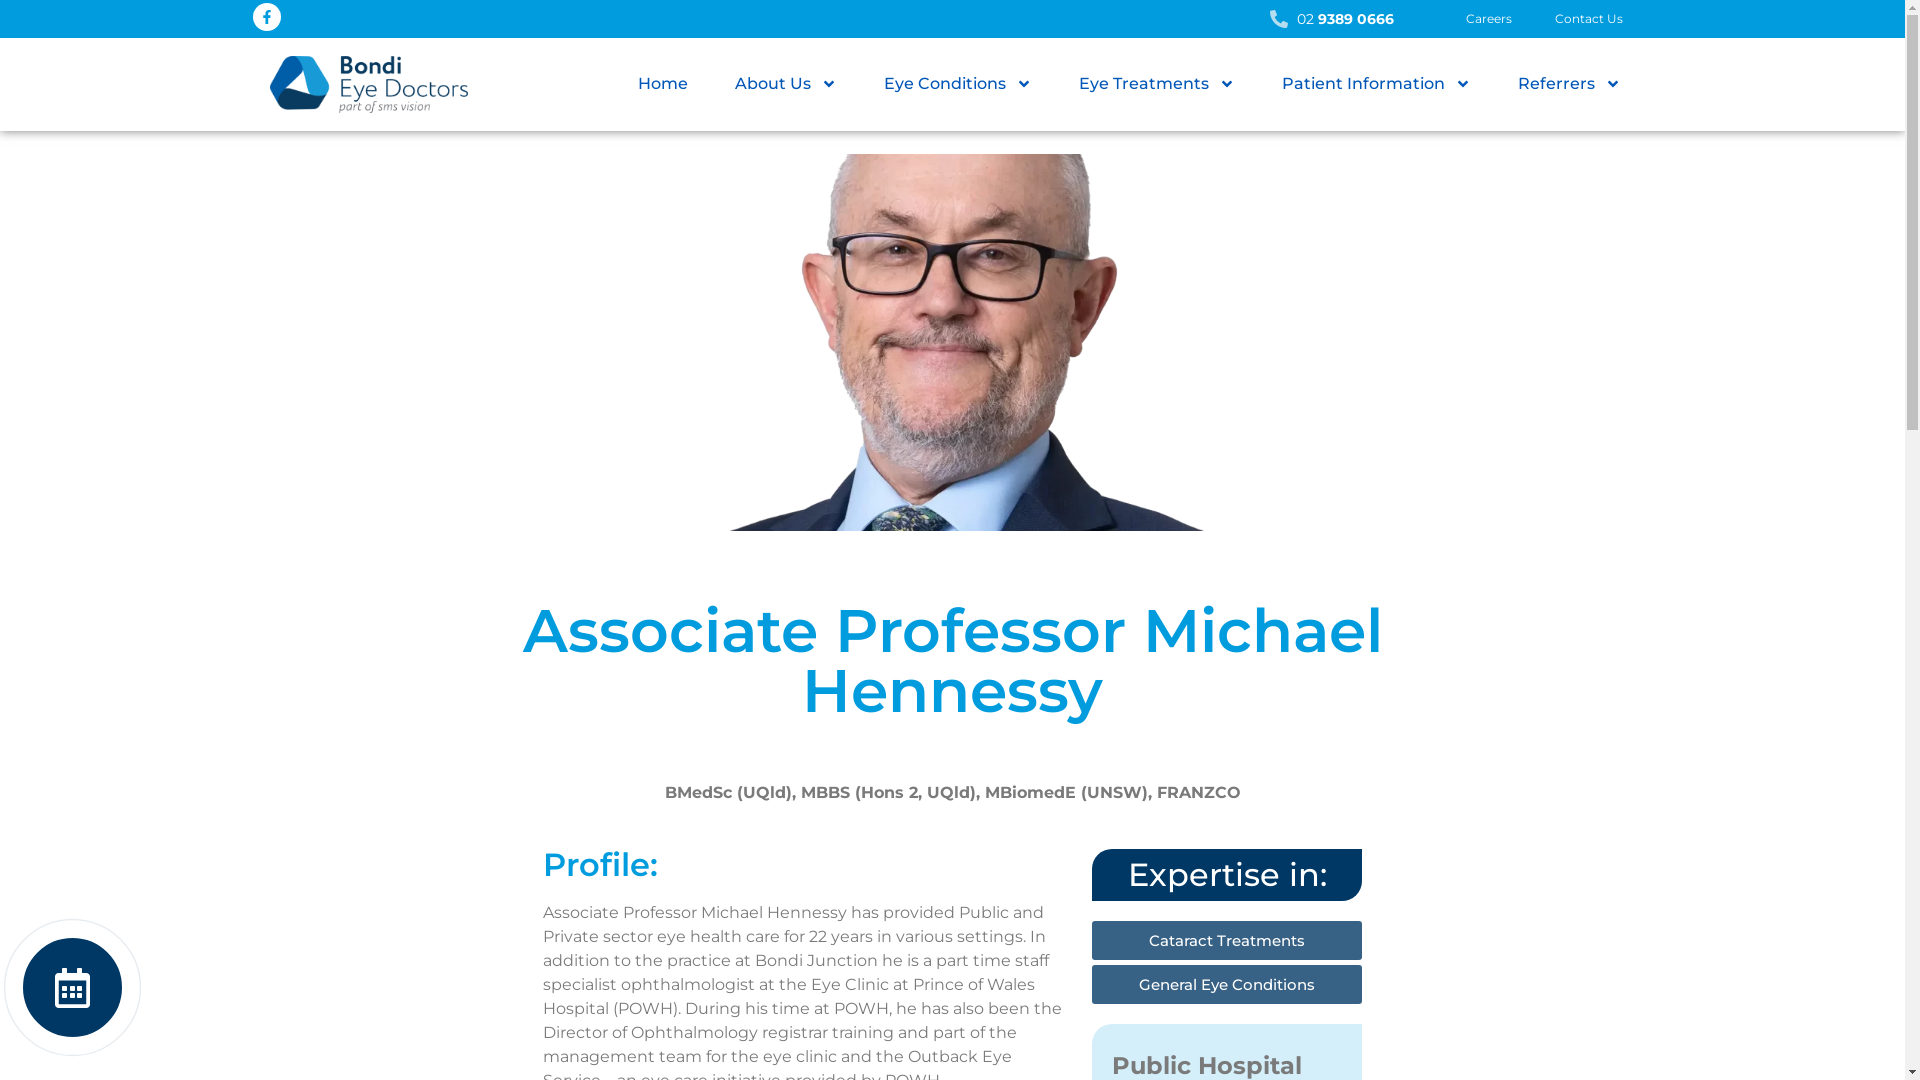  I want to click on Eye Conditions, so click(958, 84).